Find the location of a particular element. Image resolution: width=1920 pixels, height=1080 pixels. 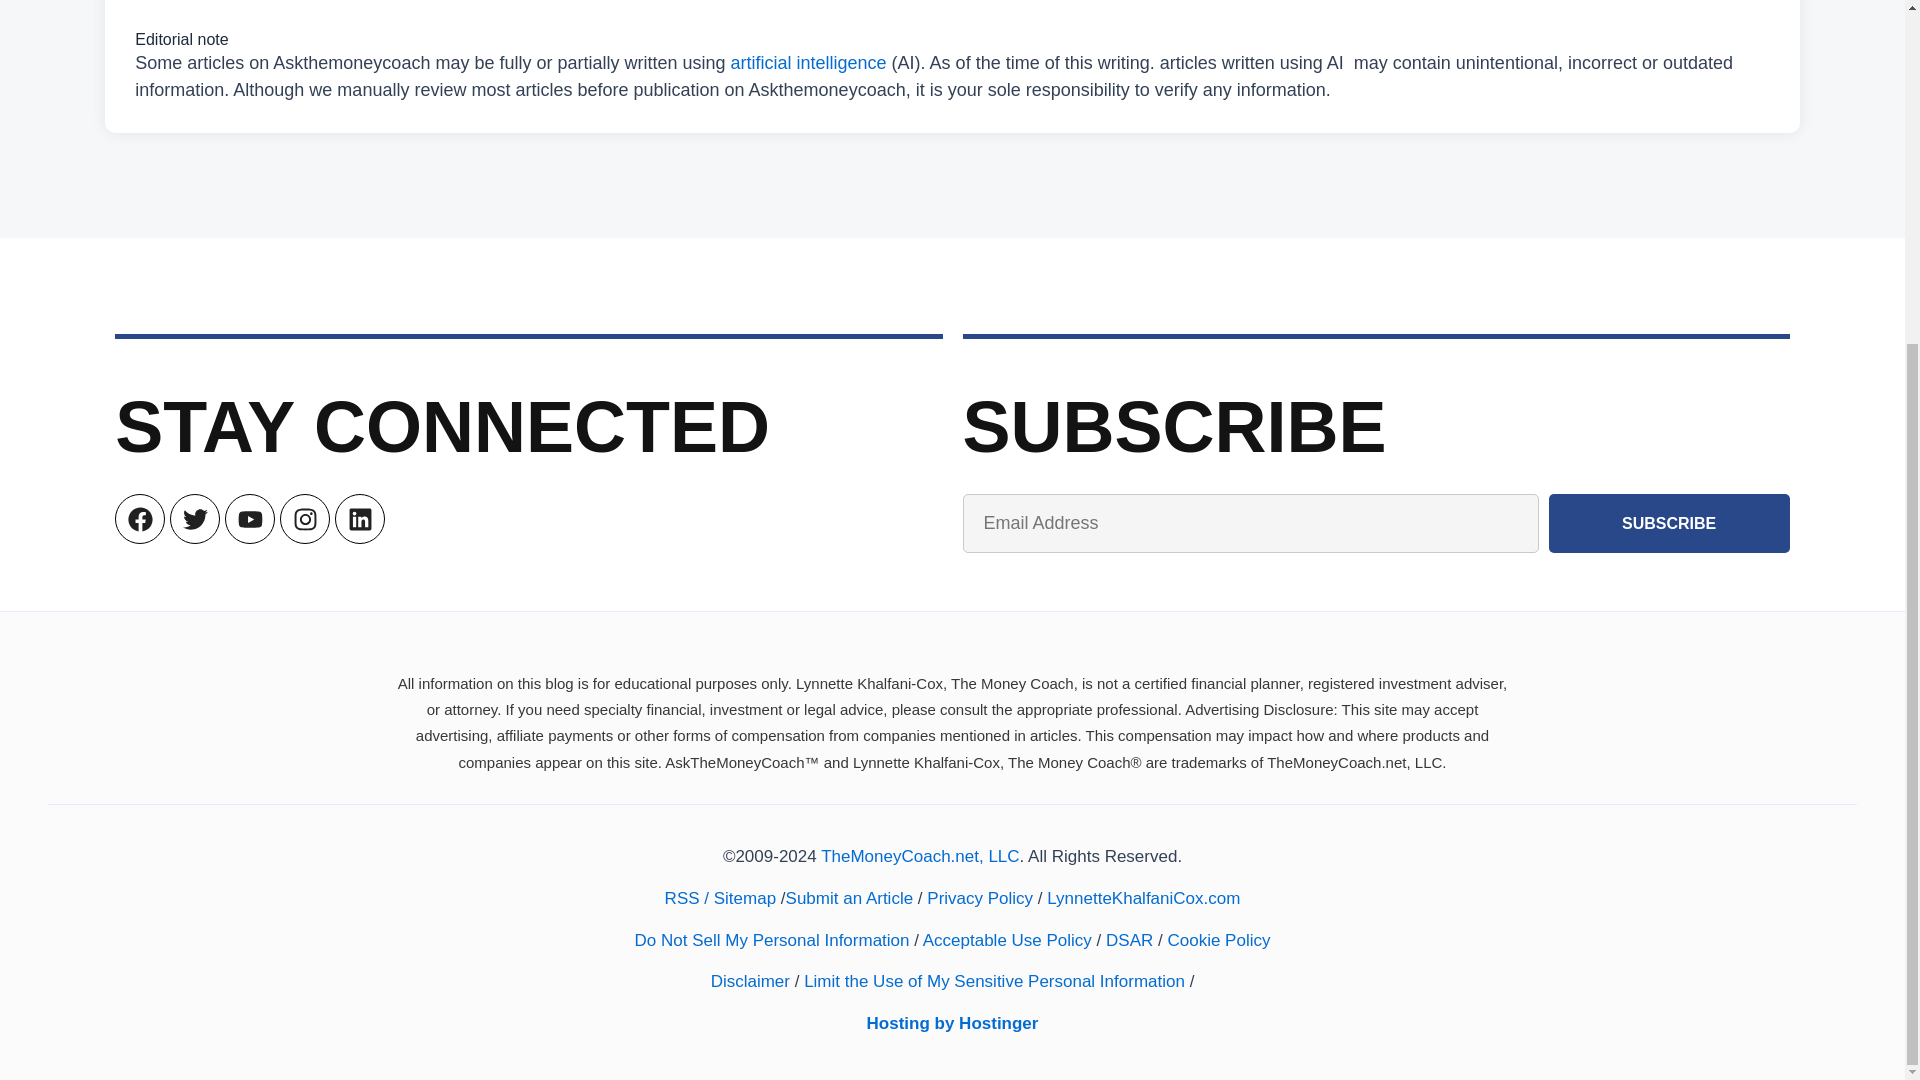

Instagram is located at coordinates (305, 518).